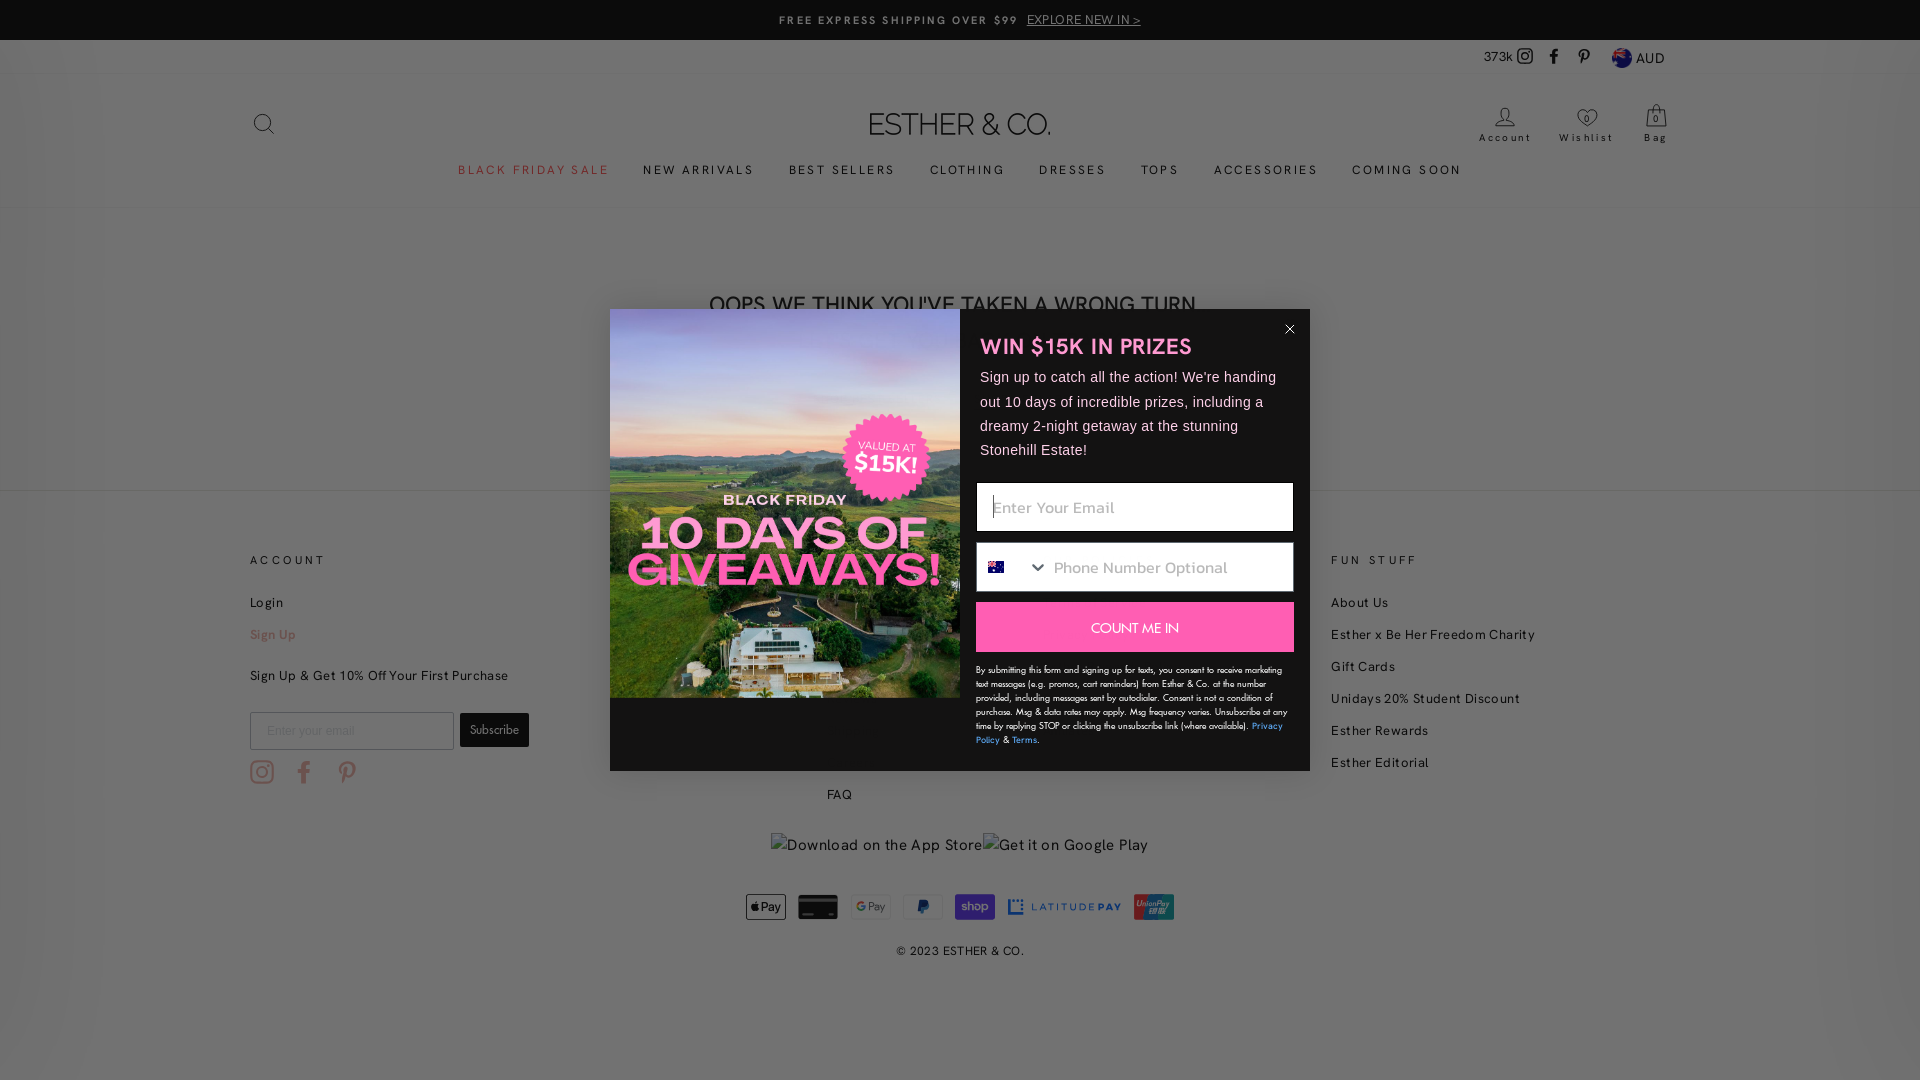  Describe the element at coordinates (0, 0) in the screenshot. I see `Skip to content` at that location.